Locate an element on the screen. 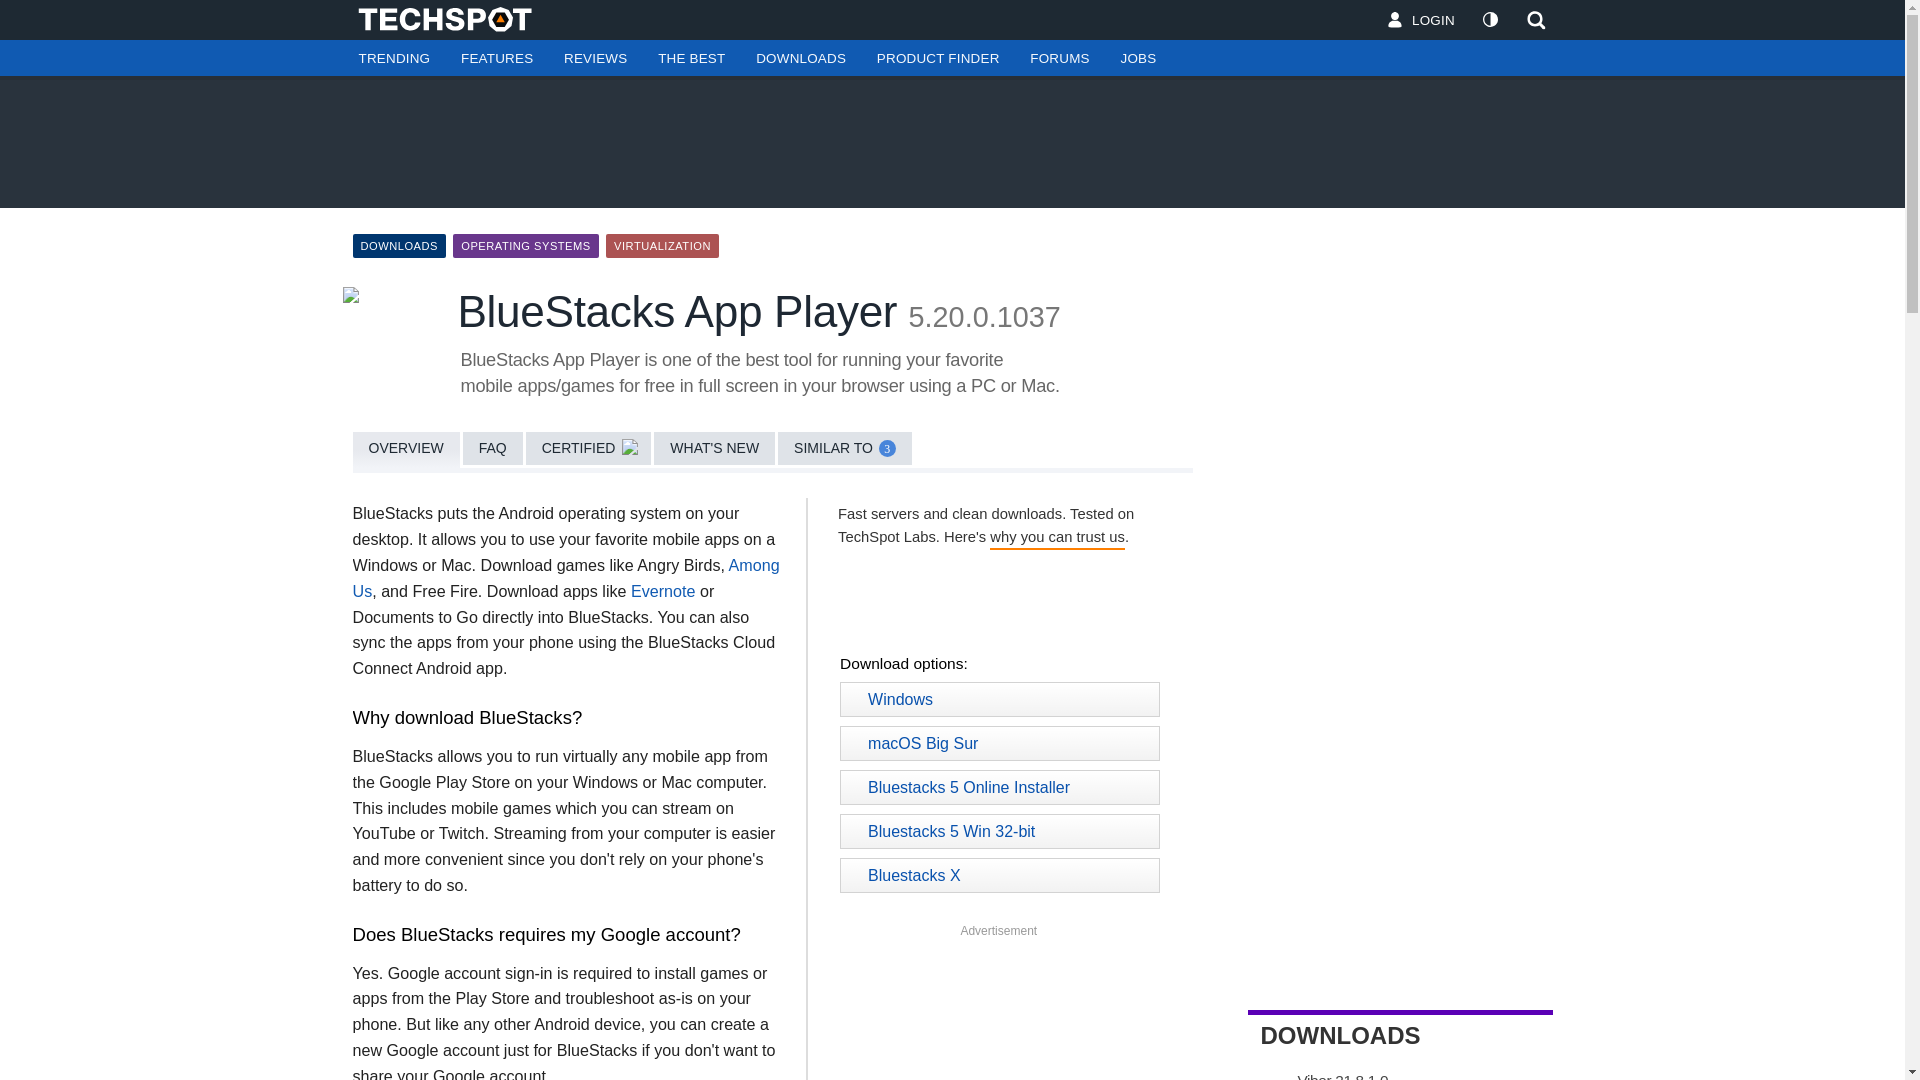 This screenshot has height=1080, width=1920. FORUMS is located at coordinates (1059, 58).